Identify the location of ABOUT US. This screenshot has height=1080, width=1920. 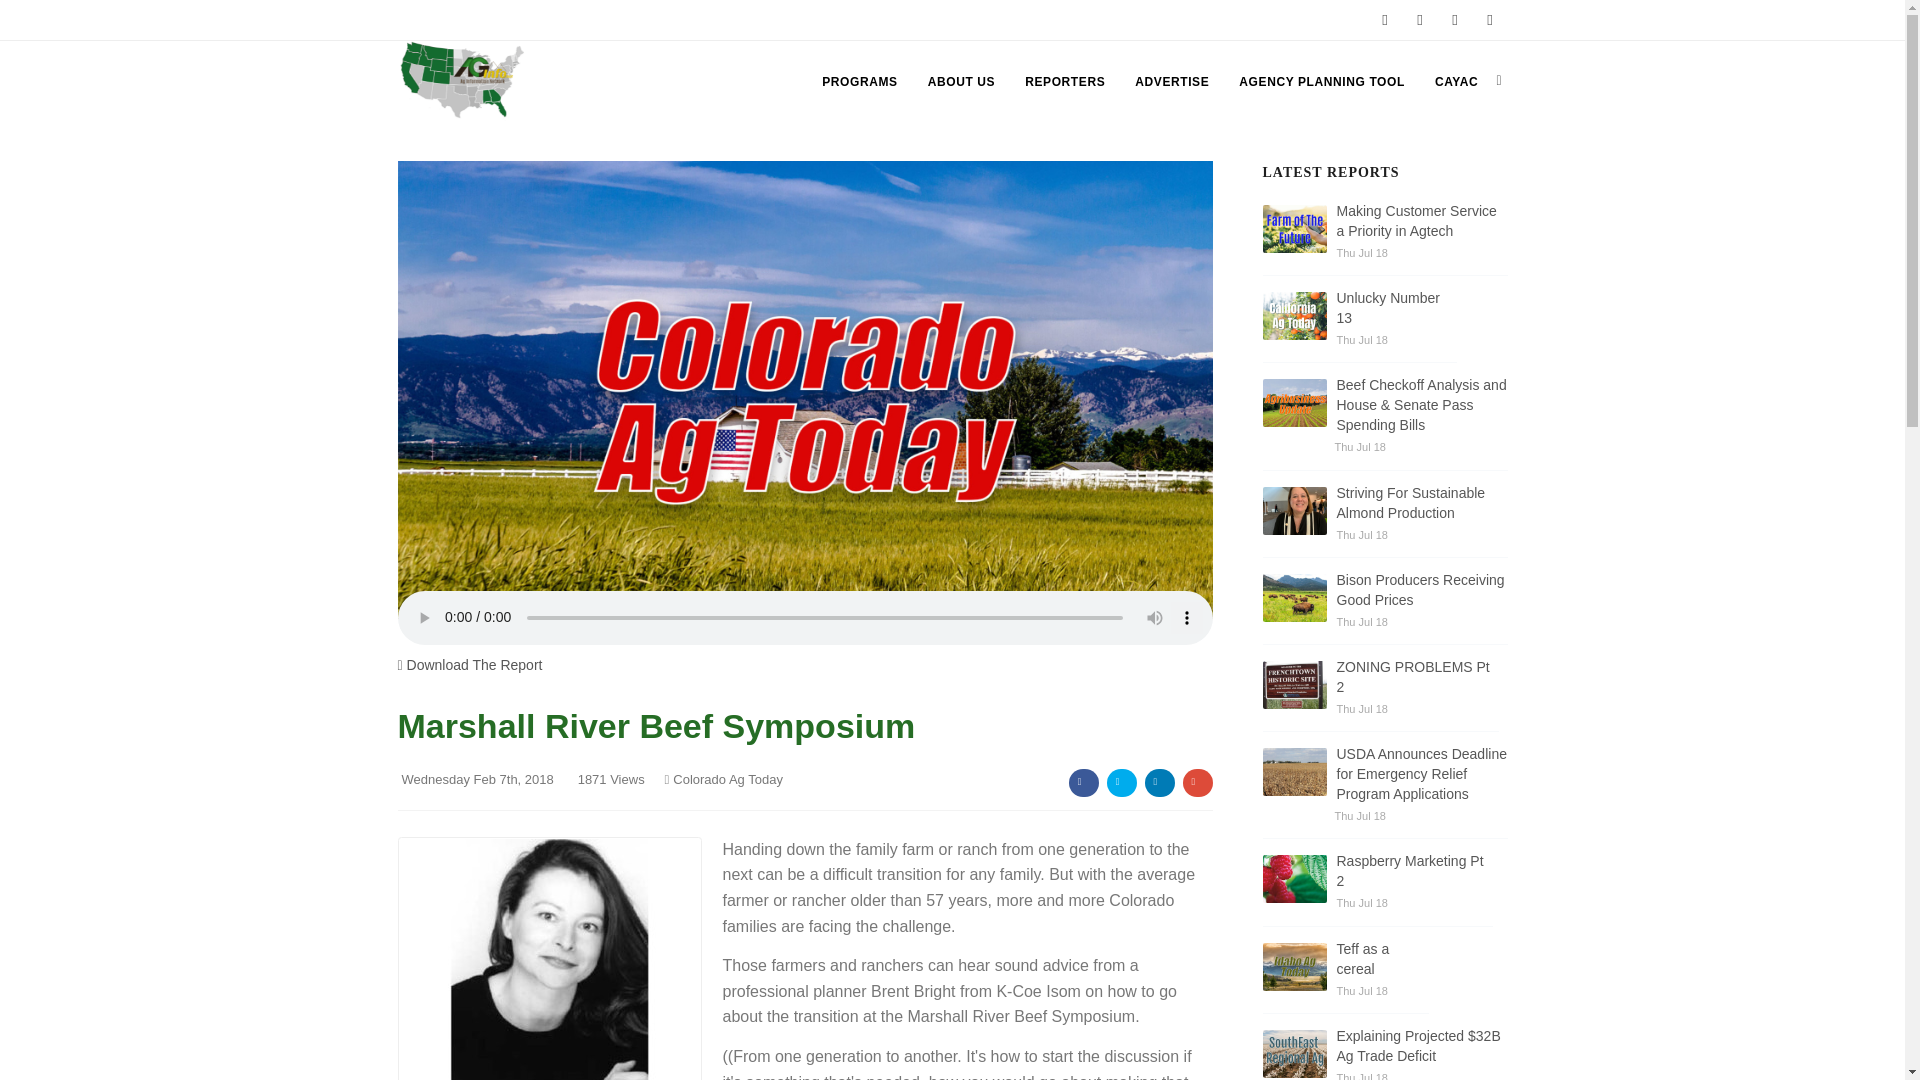
(960, 82).